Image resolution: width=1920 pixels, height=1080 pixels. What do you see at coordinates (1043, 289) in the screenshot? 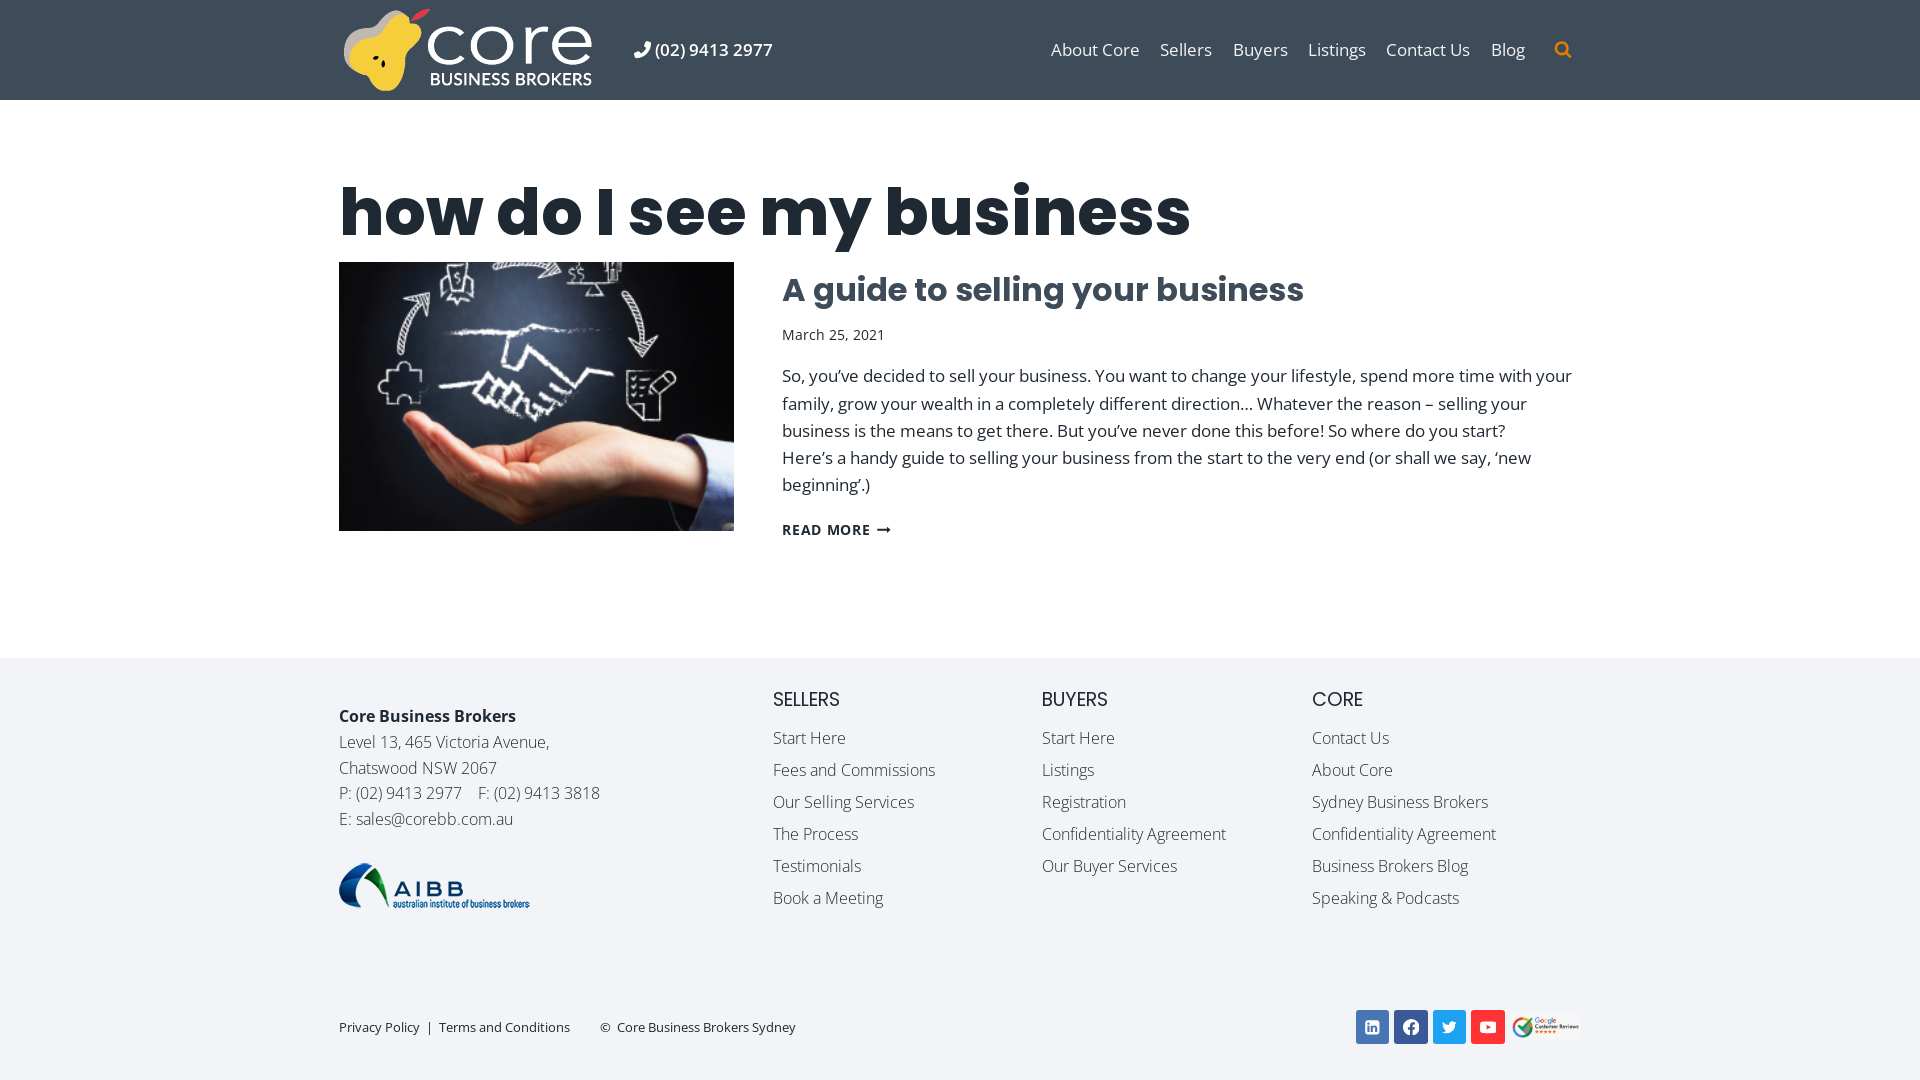
I see `A guide to selling your business` at bounding box center [1043, 289].